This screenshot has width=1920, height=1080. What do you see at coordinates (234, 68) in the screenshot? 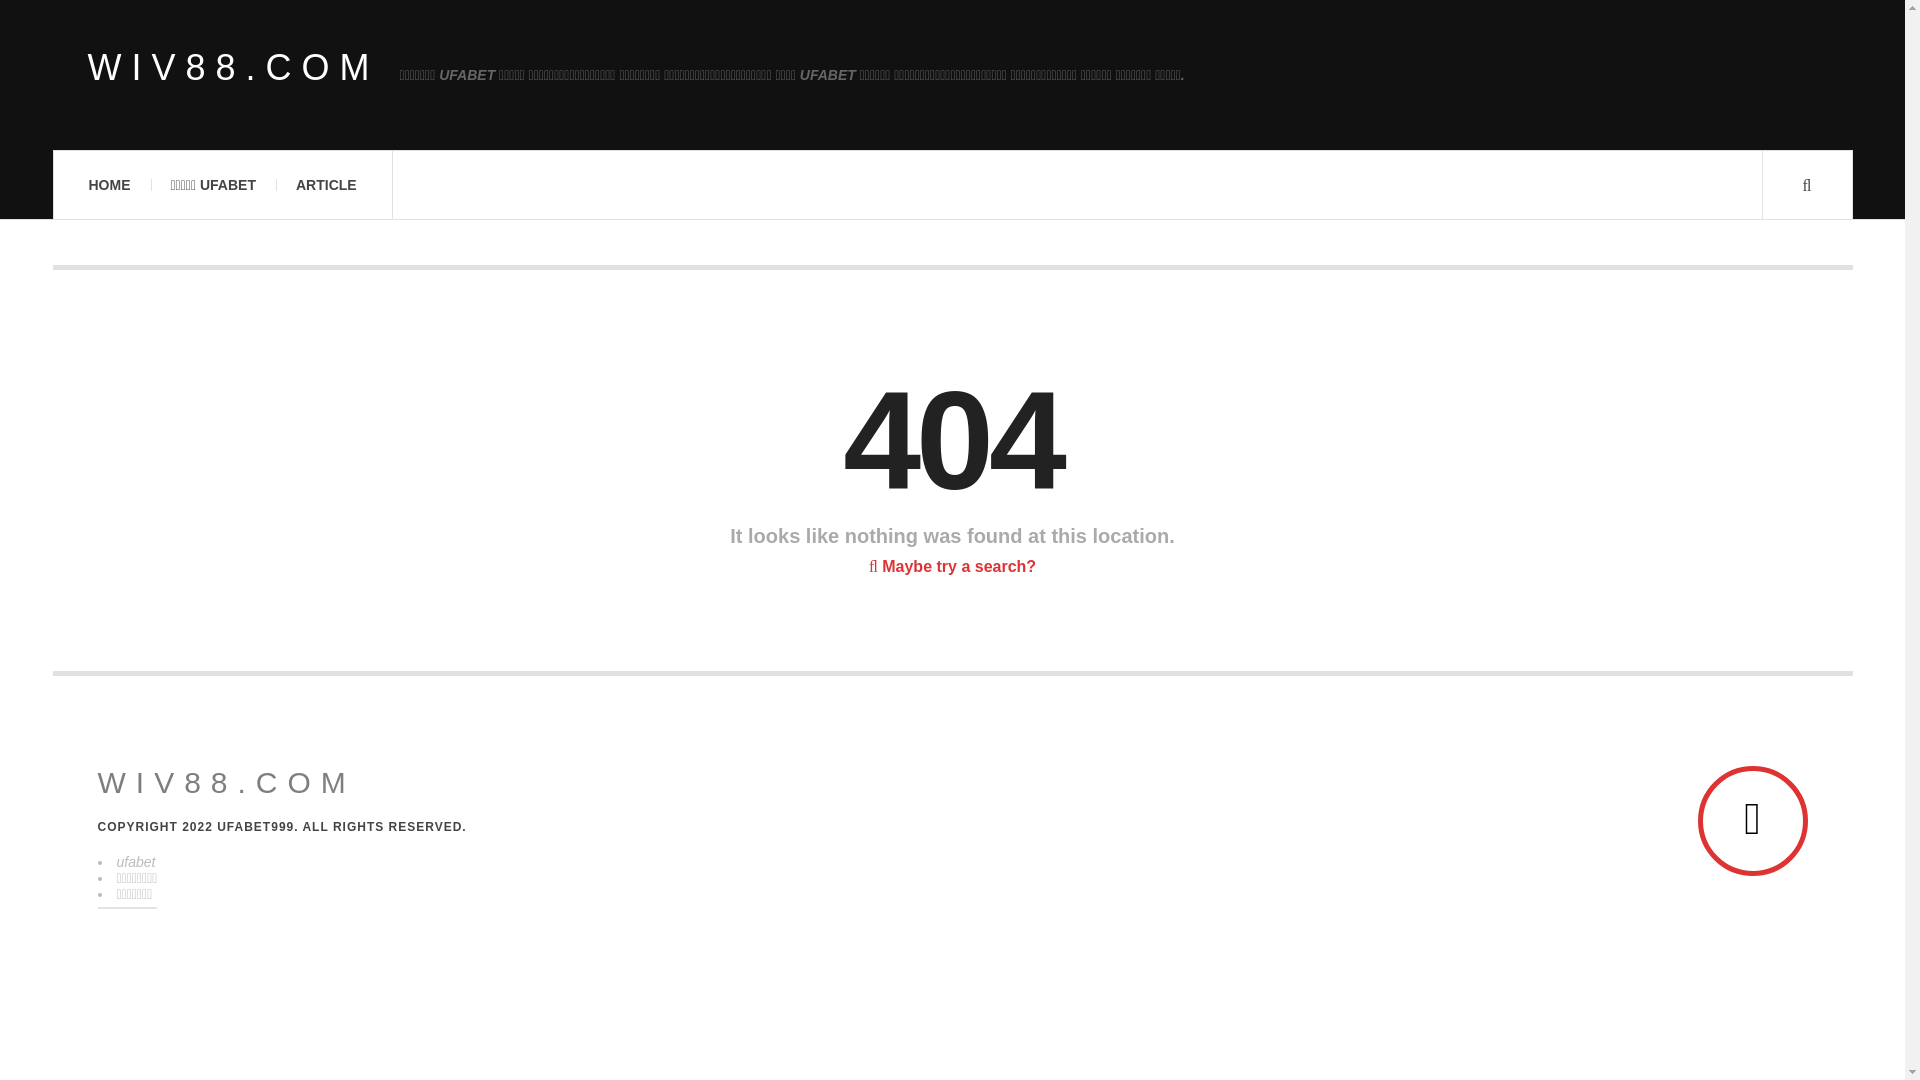
I see `wiv88.com` at bounding box center [234, 68].